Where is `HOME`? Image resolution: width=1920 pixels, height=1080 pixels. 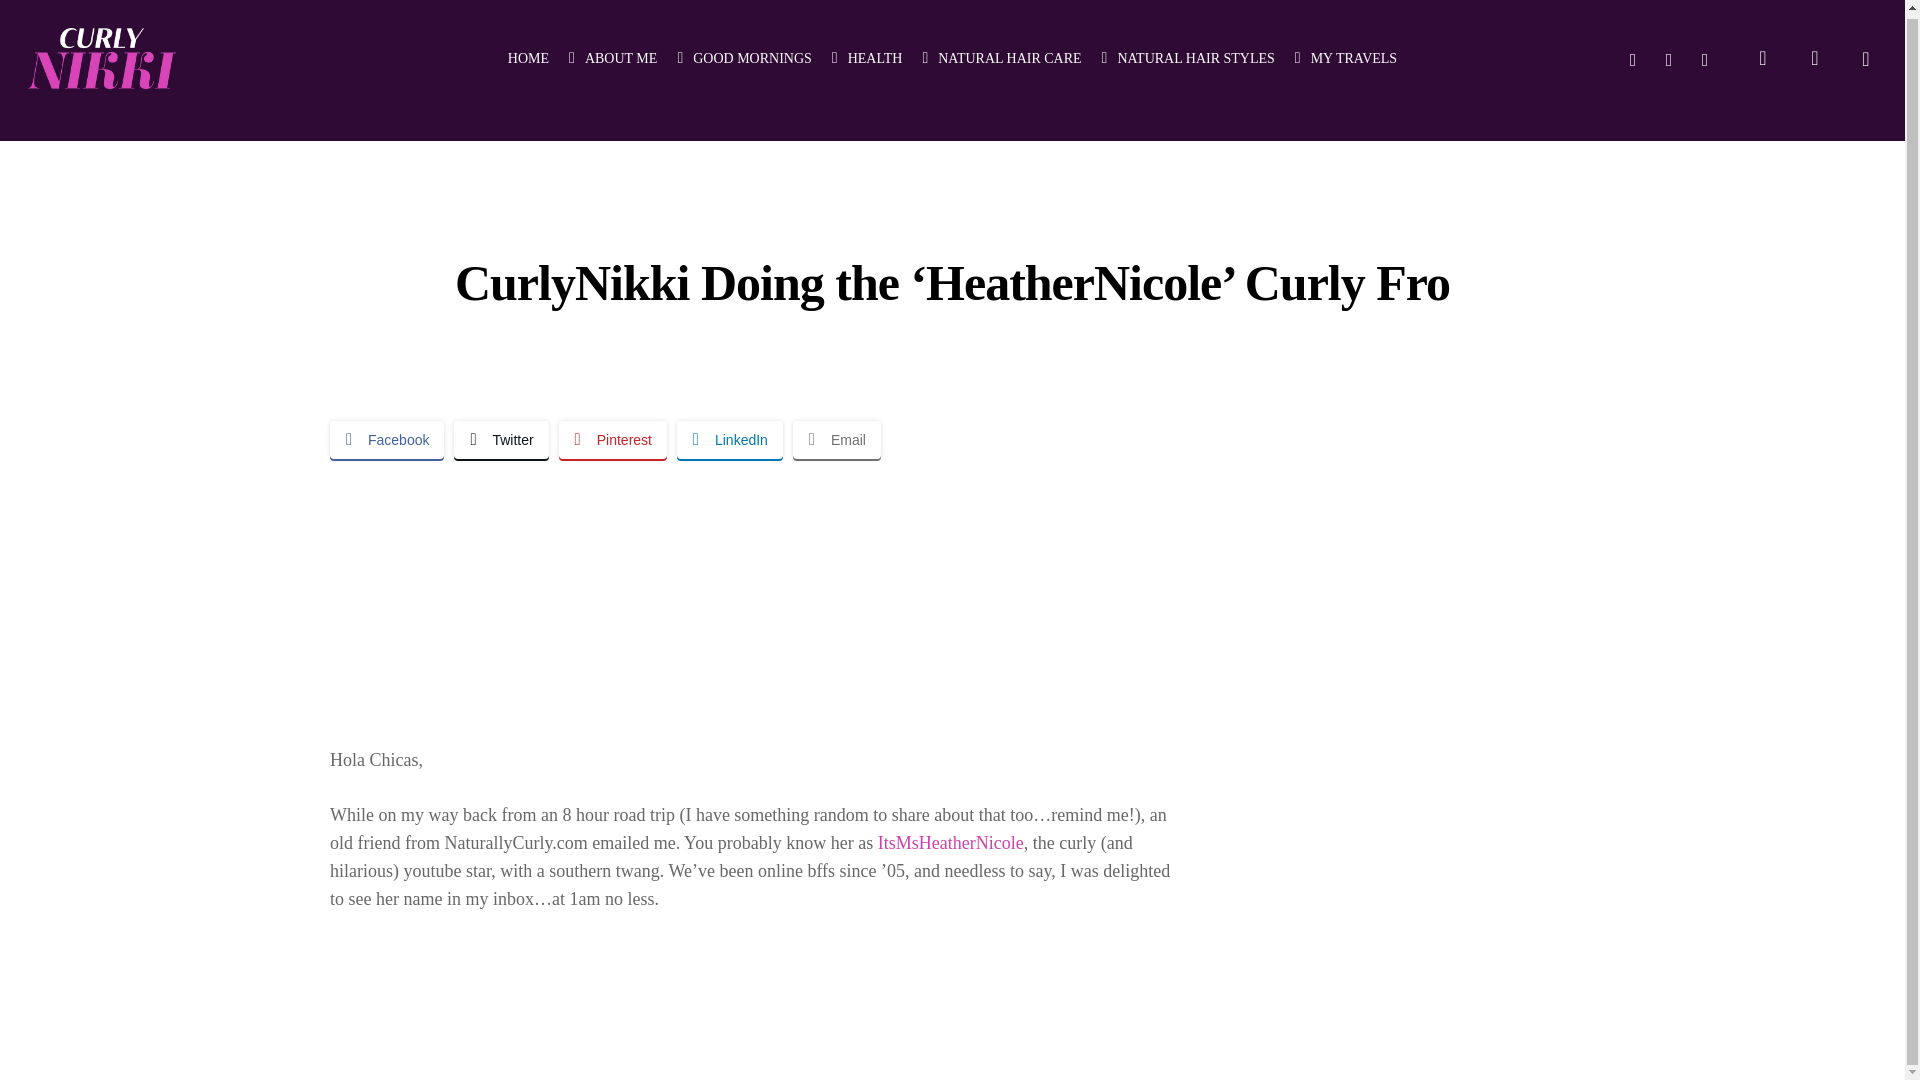
HOME is located at coordinates (528, 54).